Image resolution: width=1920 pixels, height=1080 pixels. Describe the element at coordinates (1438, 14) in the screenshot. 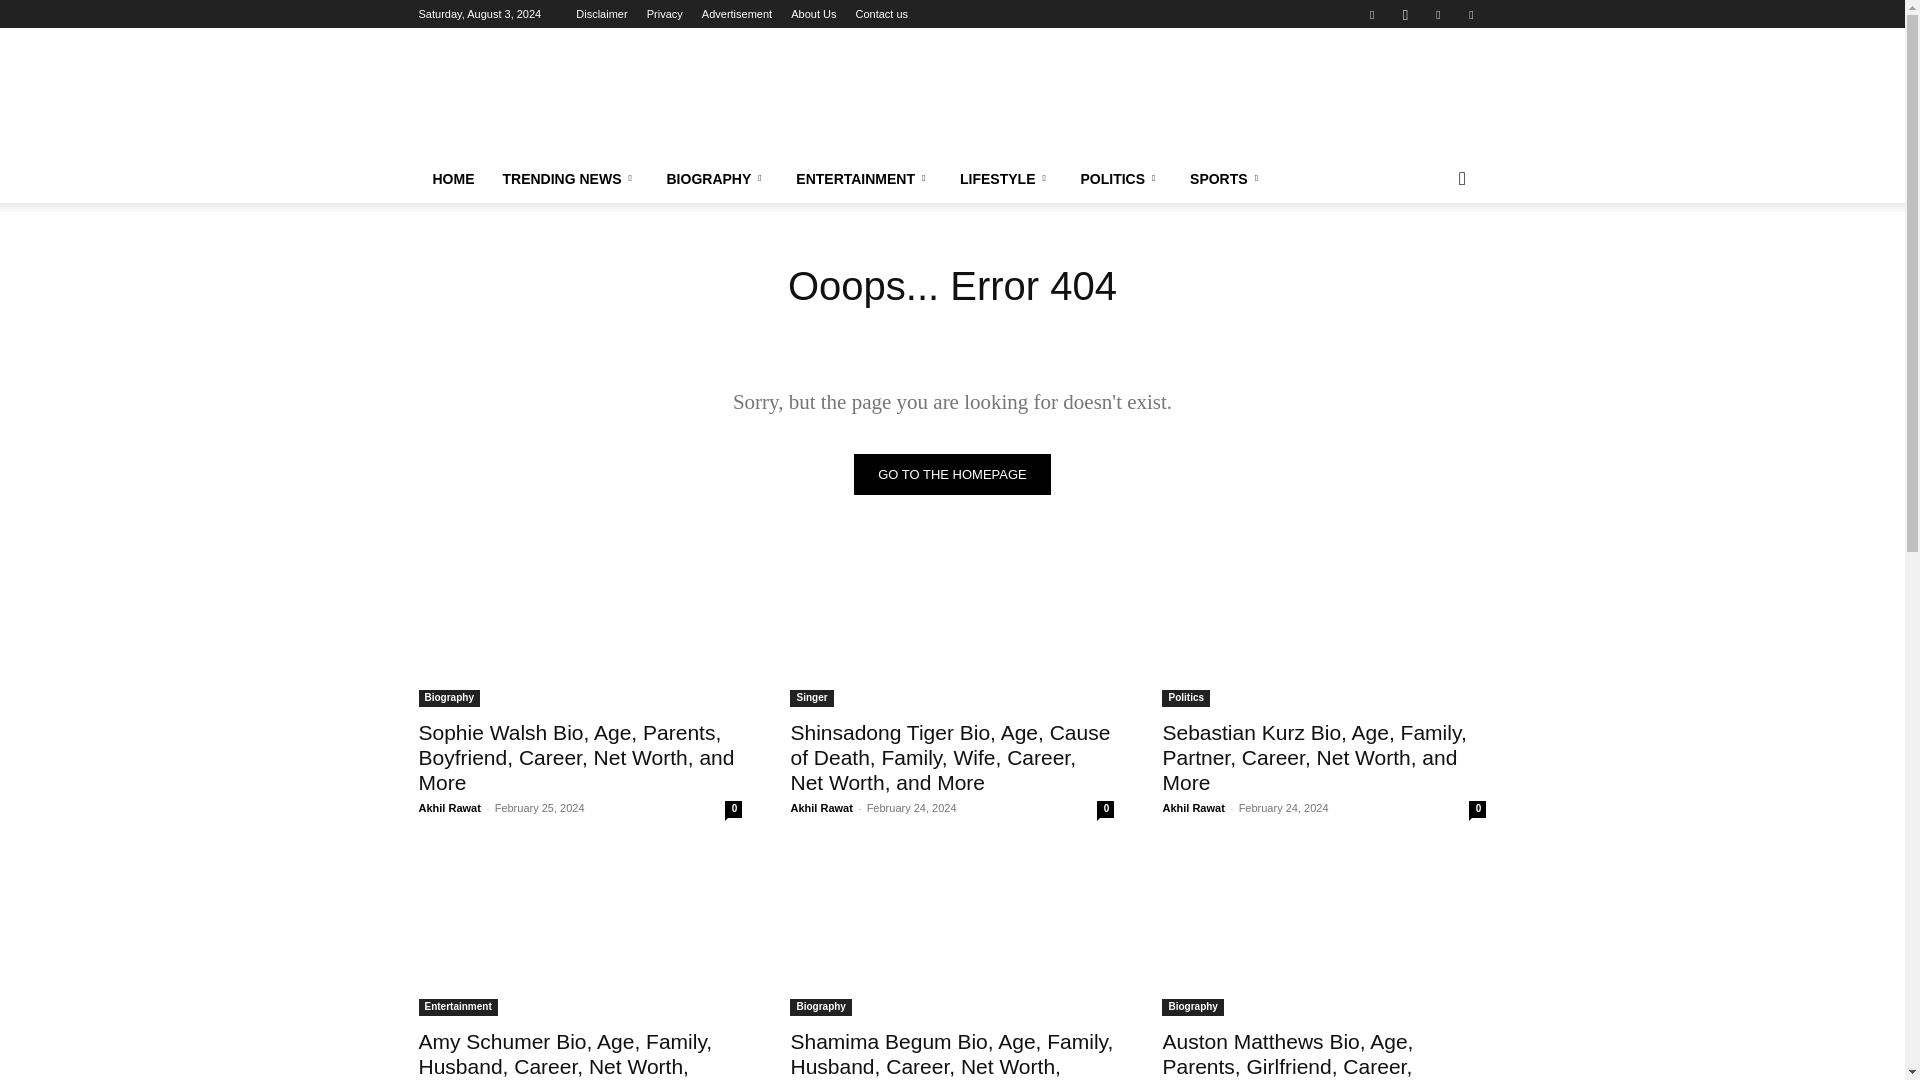

I see `Twitter` at that location.